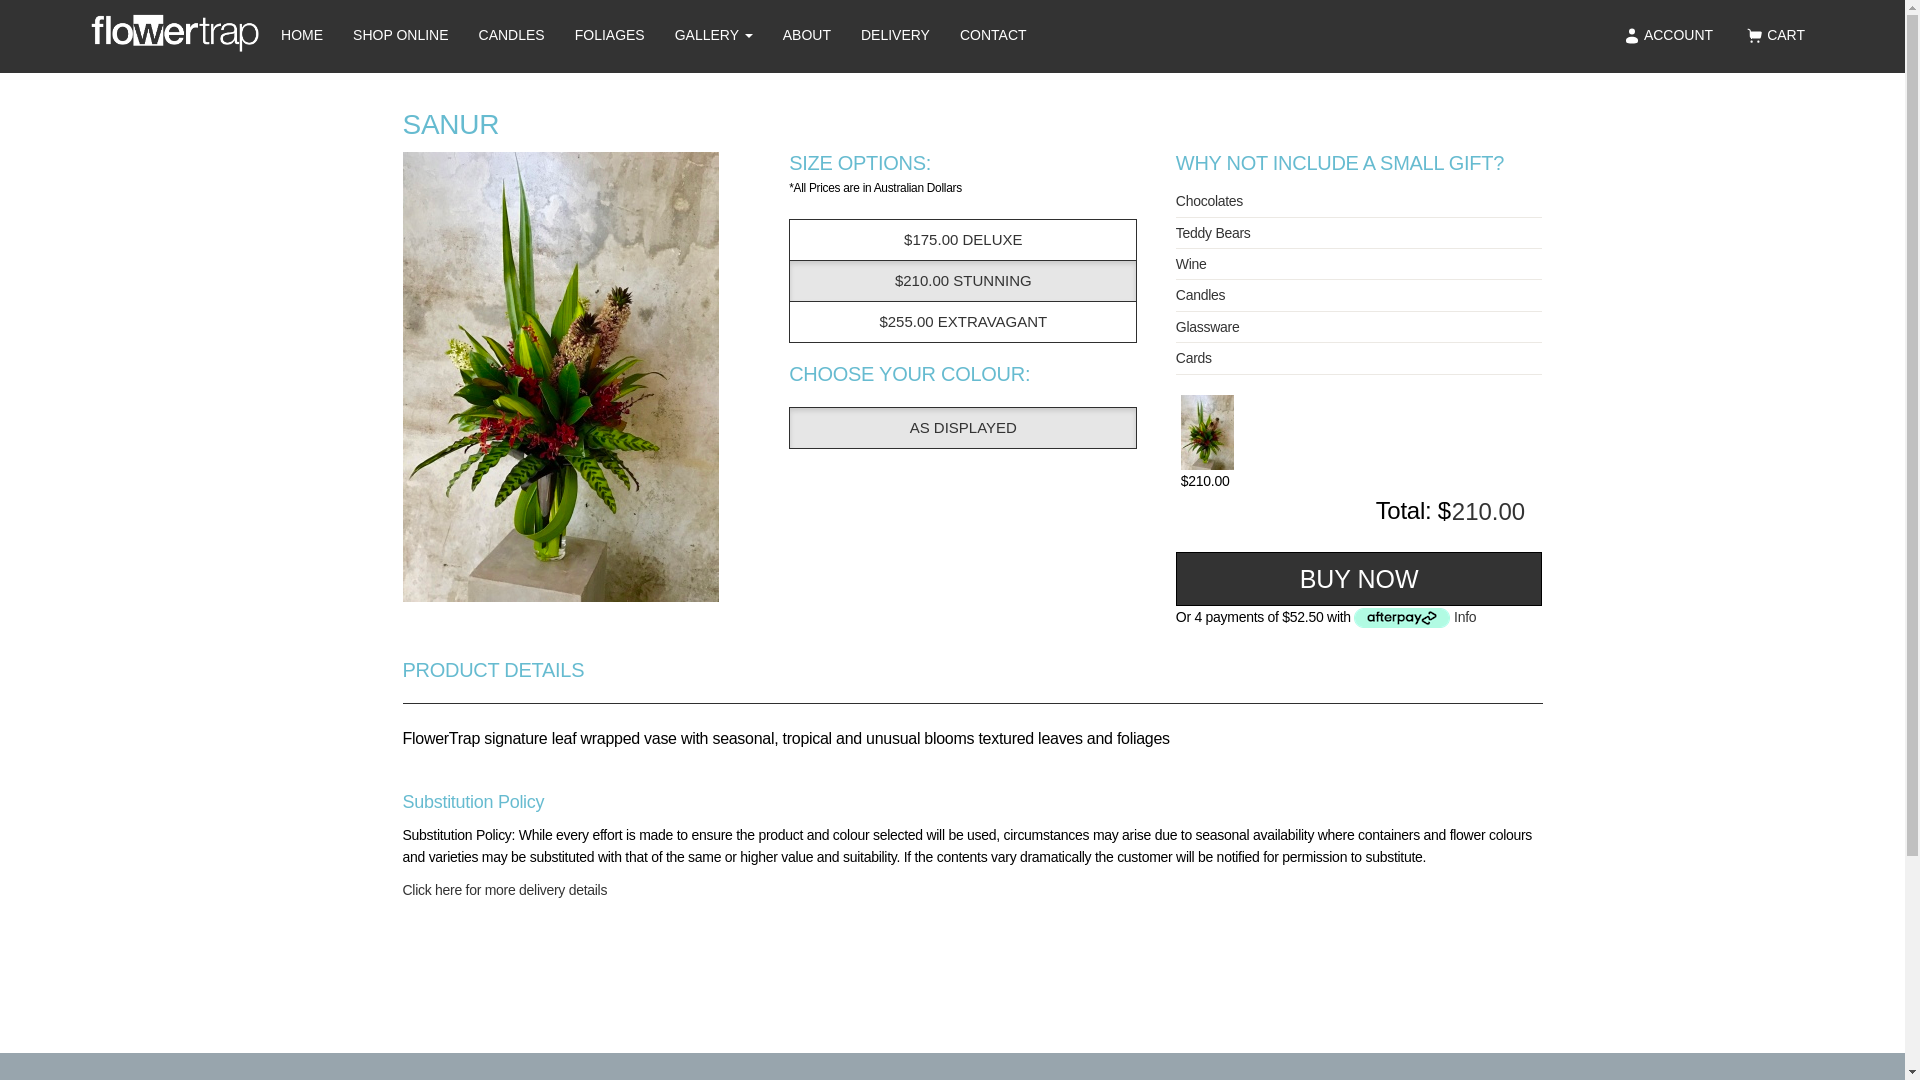 The image size is (1920, 1080). Describe the element at coordinates (896, 35) in the screenshot. I see `DELIVERY` at that location.